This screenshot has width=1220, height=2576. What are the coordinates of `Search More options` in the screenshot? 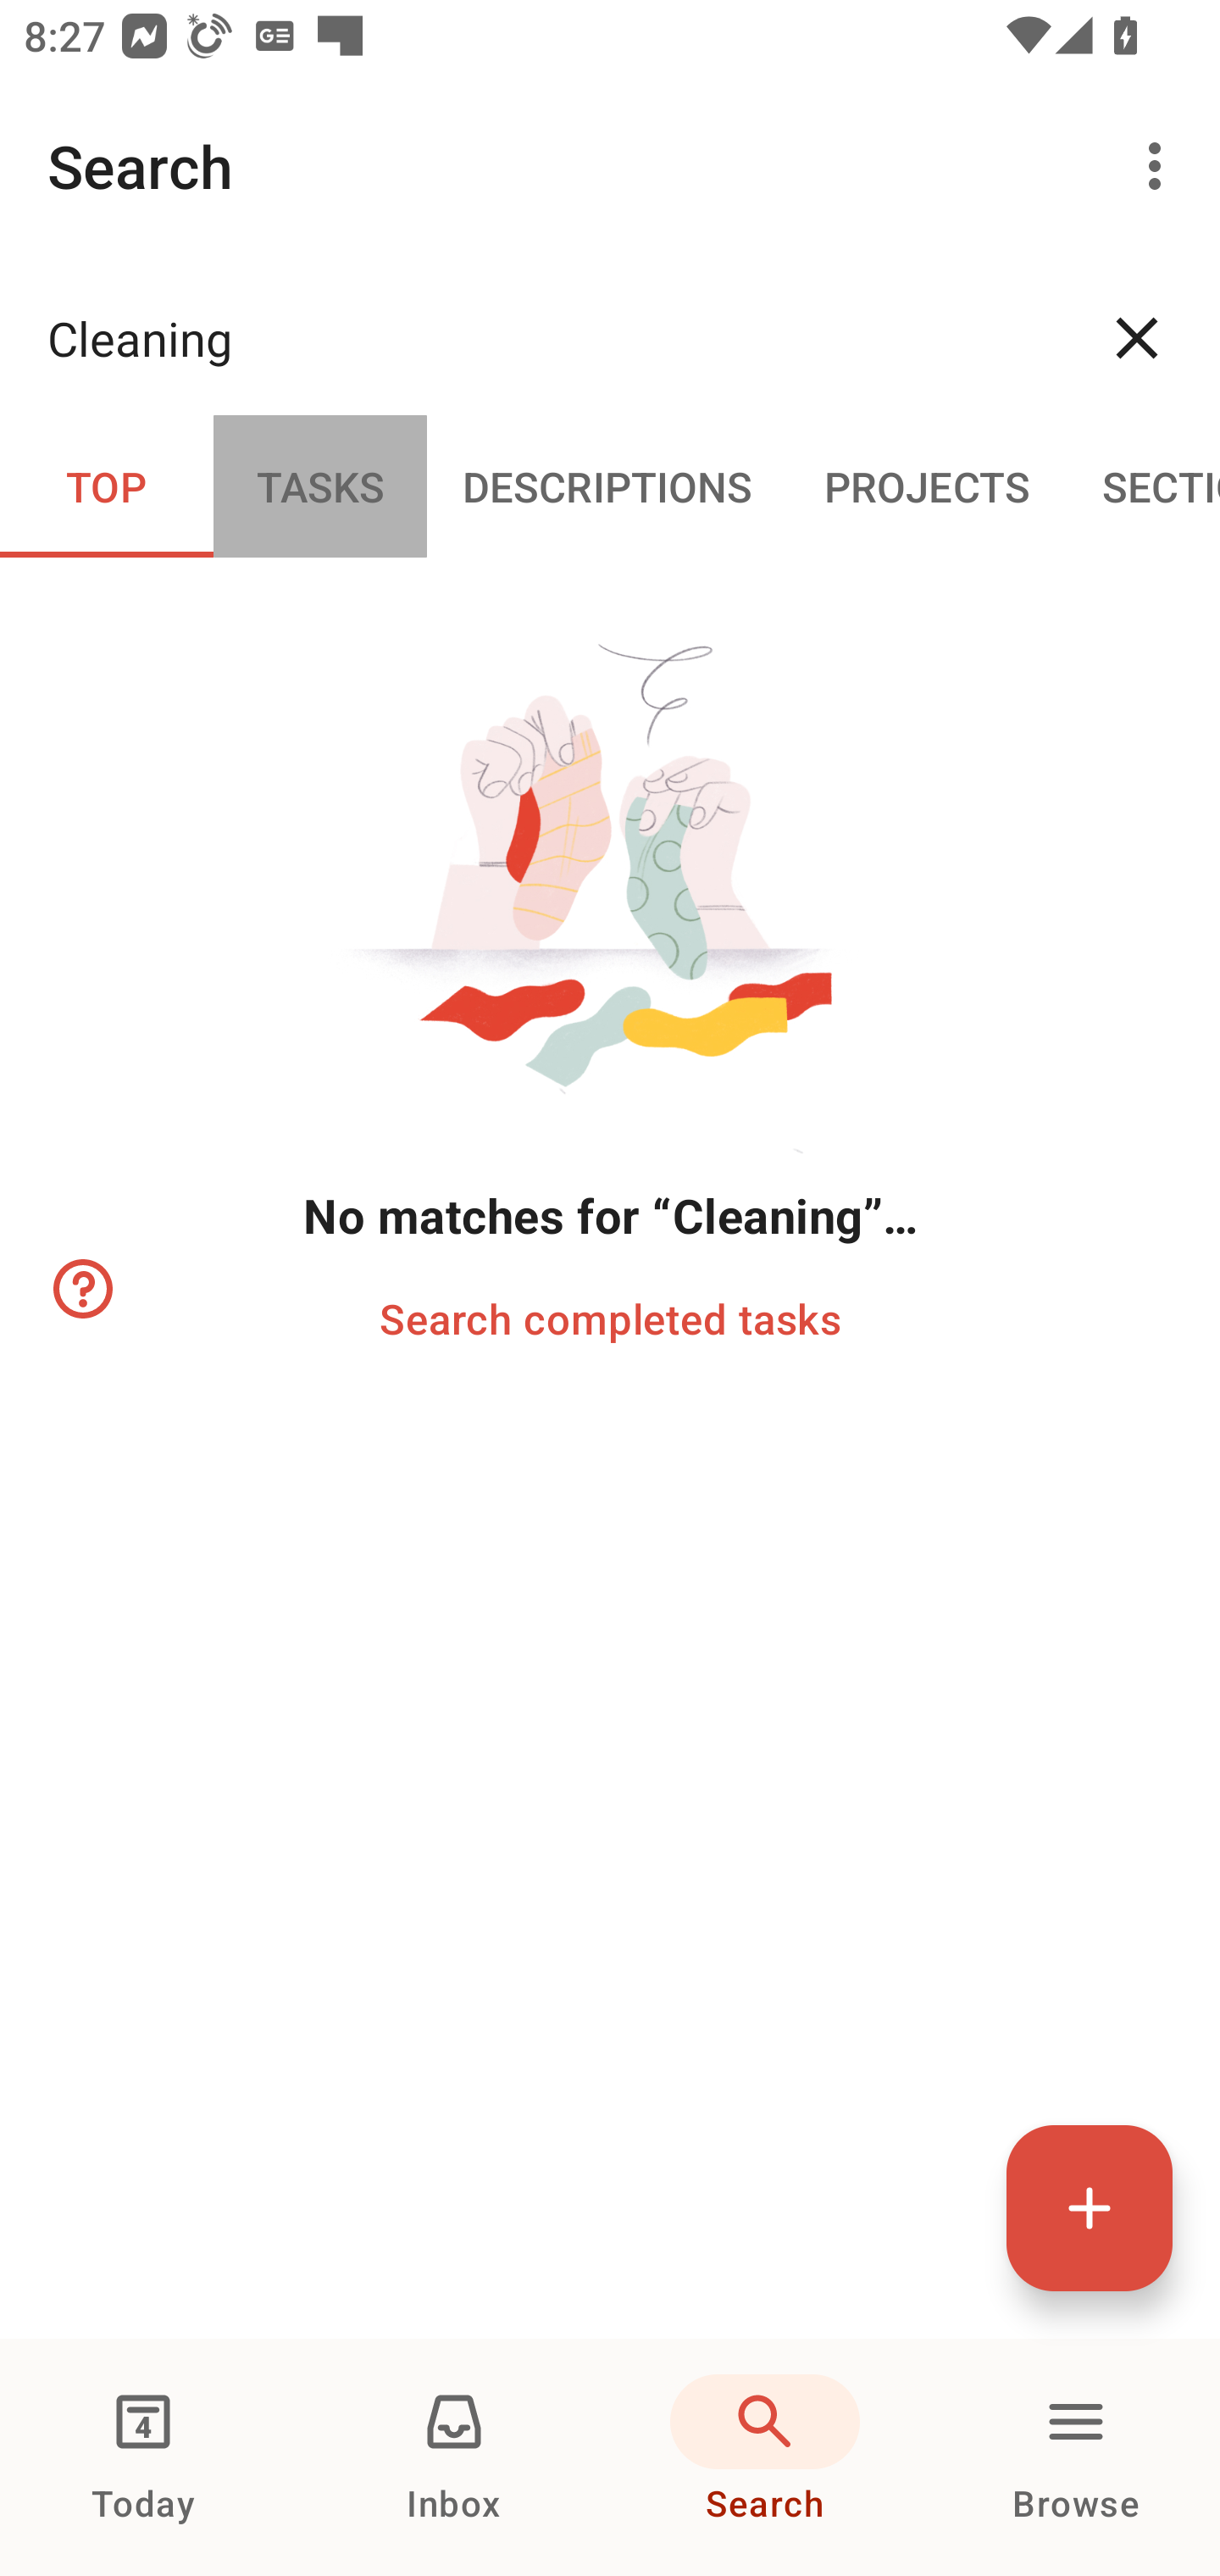 It's located at (610, 166).